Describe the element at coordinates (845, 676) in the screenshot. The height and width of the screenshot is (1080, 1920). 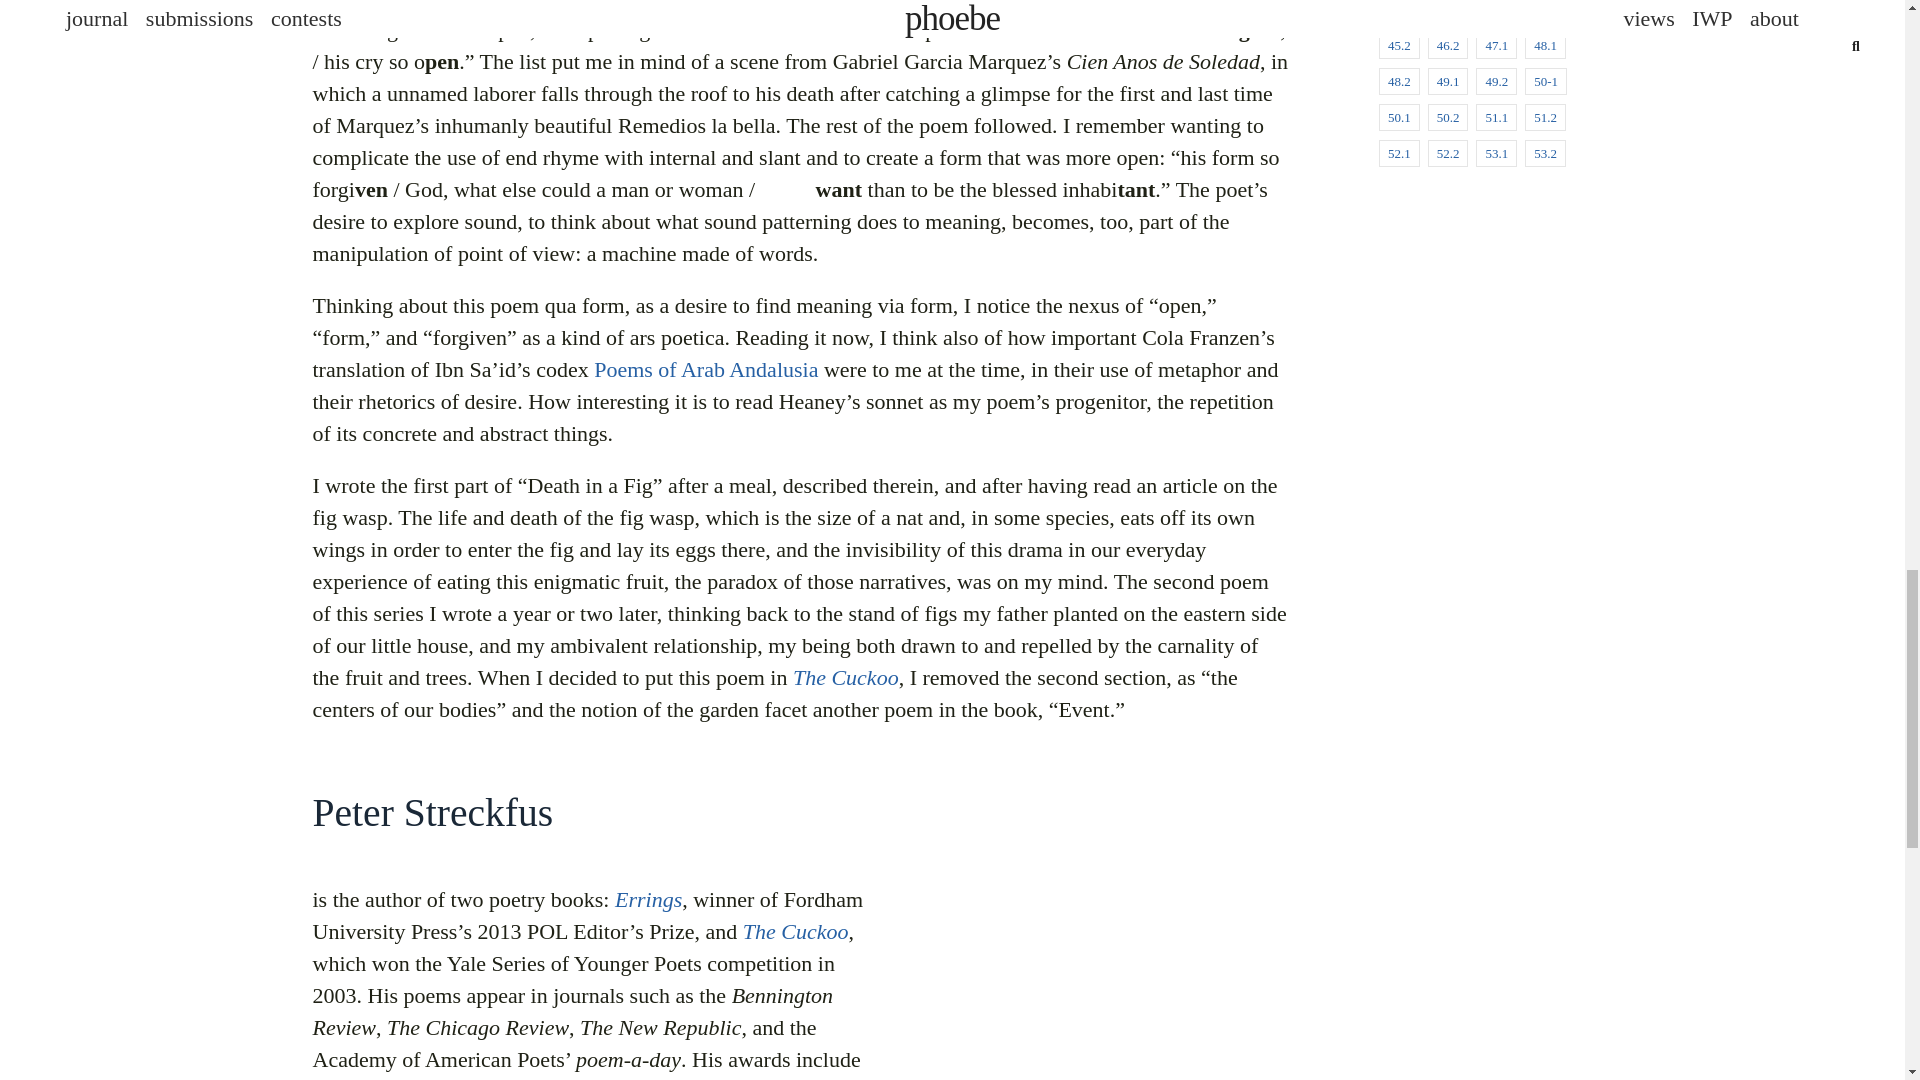
I see `The Cuckoo` at that location.